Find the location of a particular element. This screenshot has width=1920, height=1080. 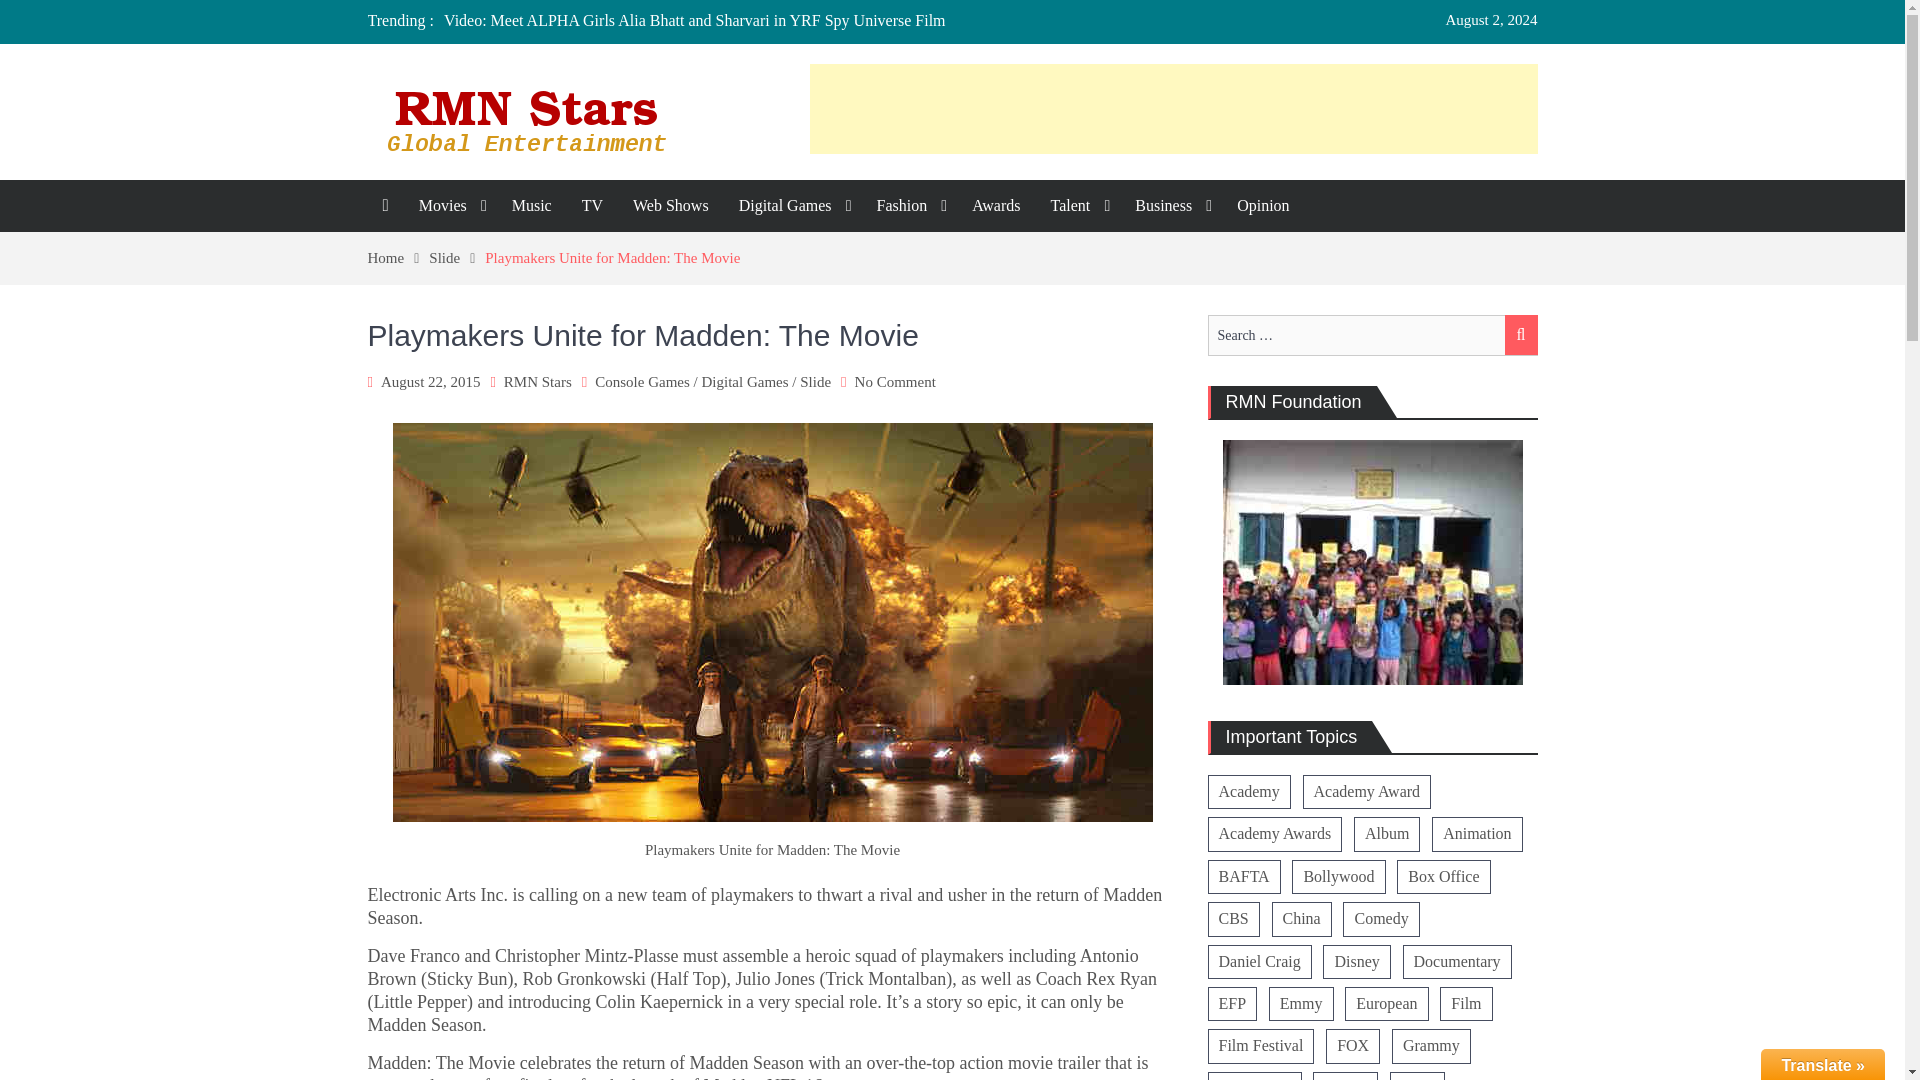

83 topics is located at coordinates (1274, 834).